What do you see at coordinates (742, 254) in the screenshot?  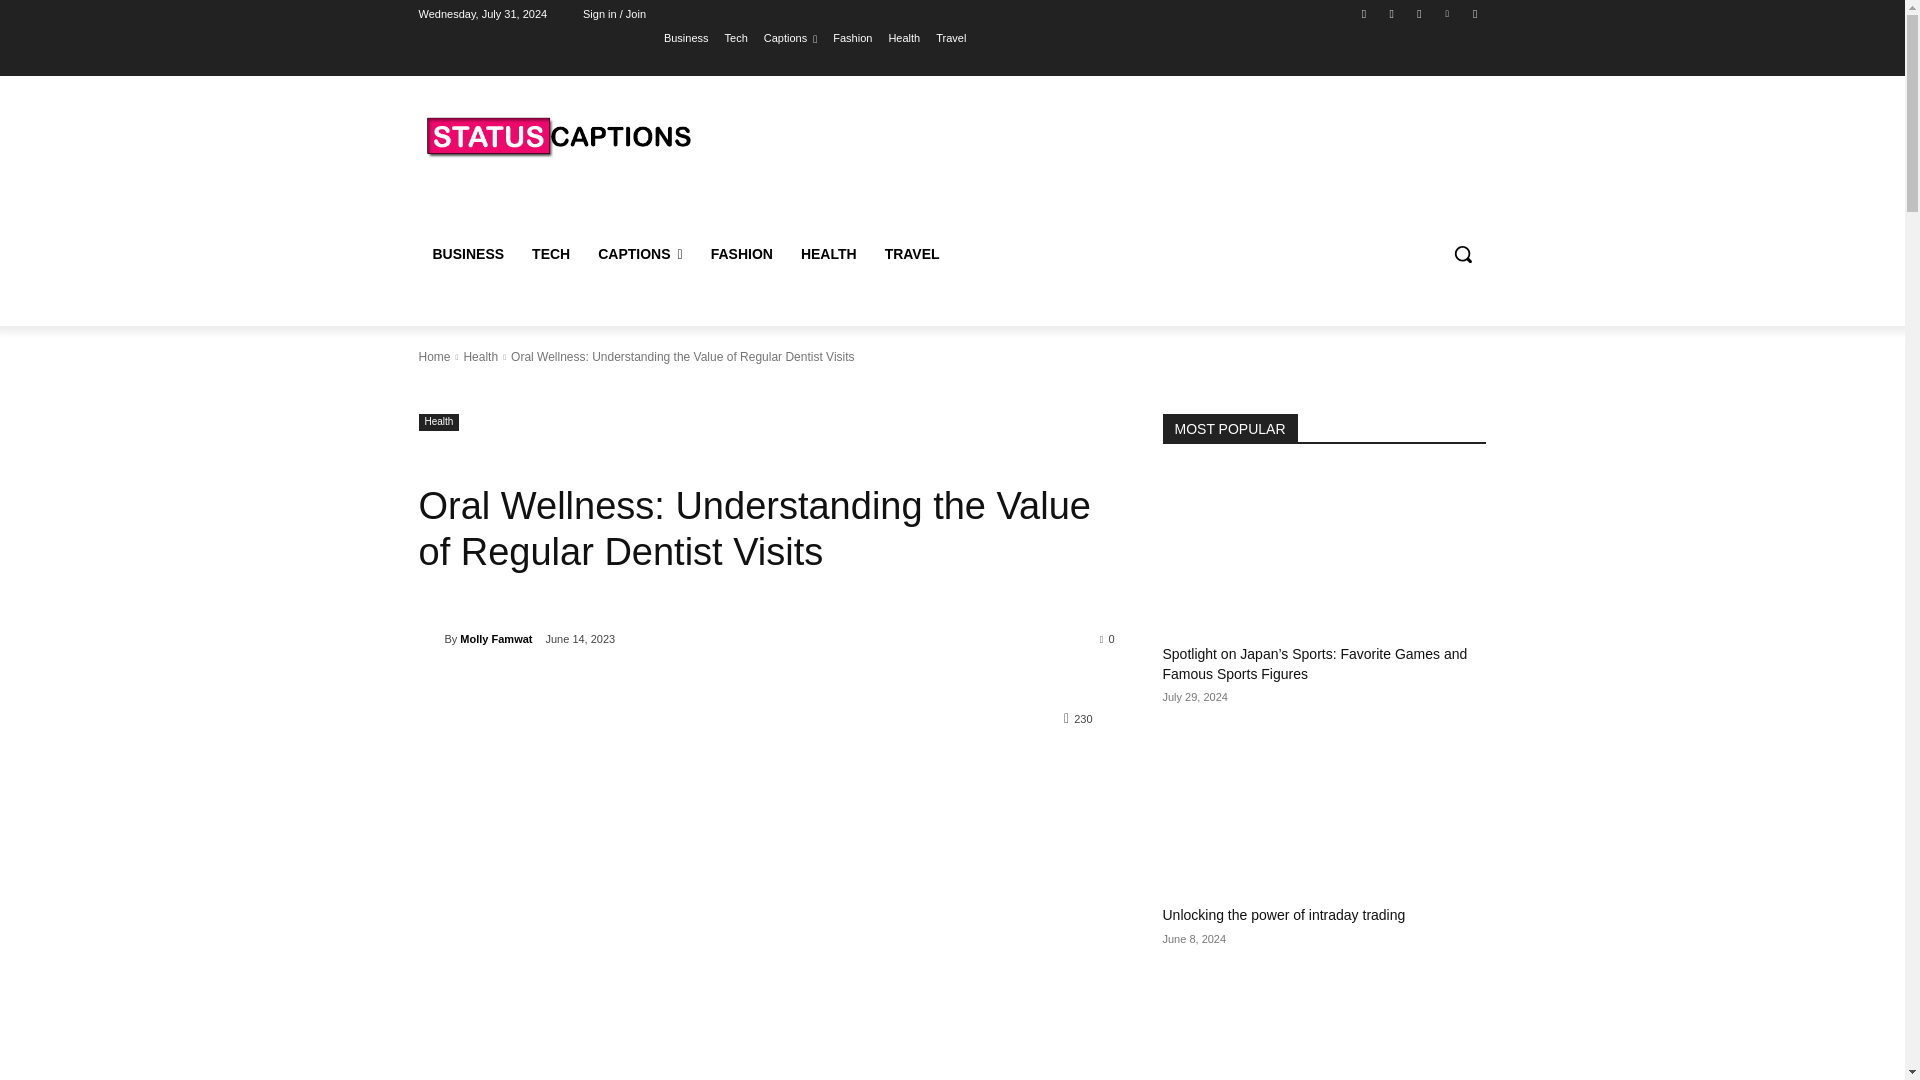 I see `FASHION` at bounding box center [742, 254].